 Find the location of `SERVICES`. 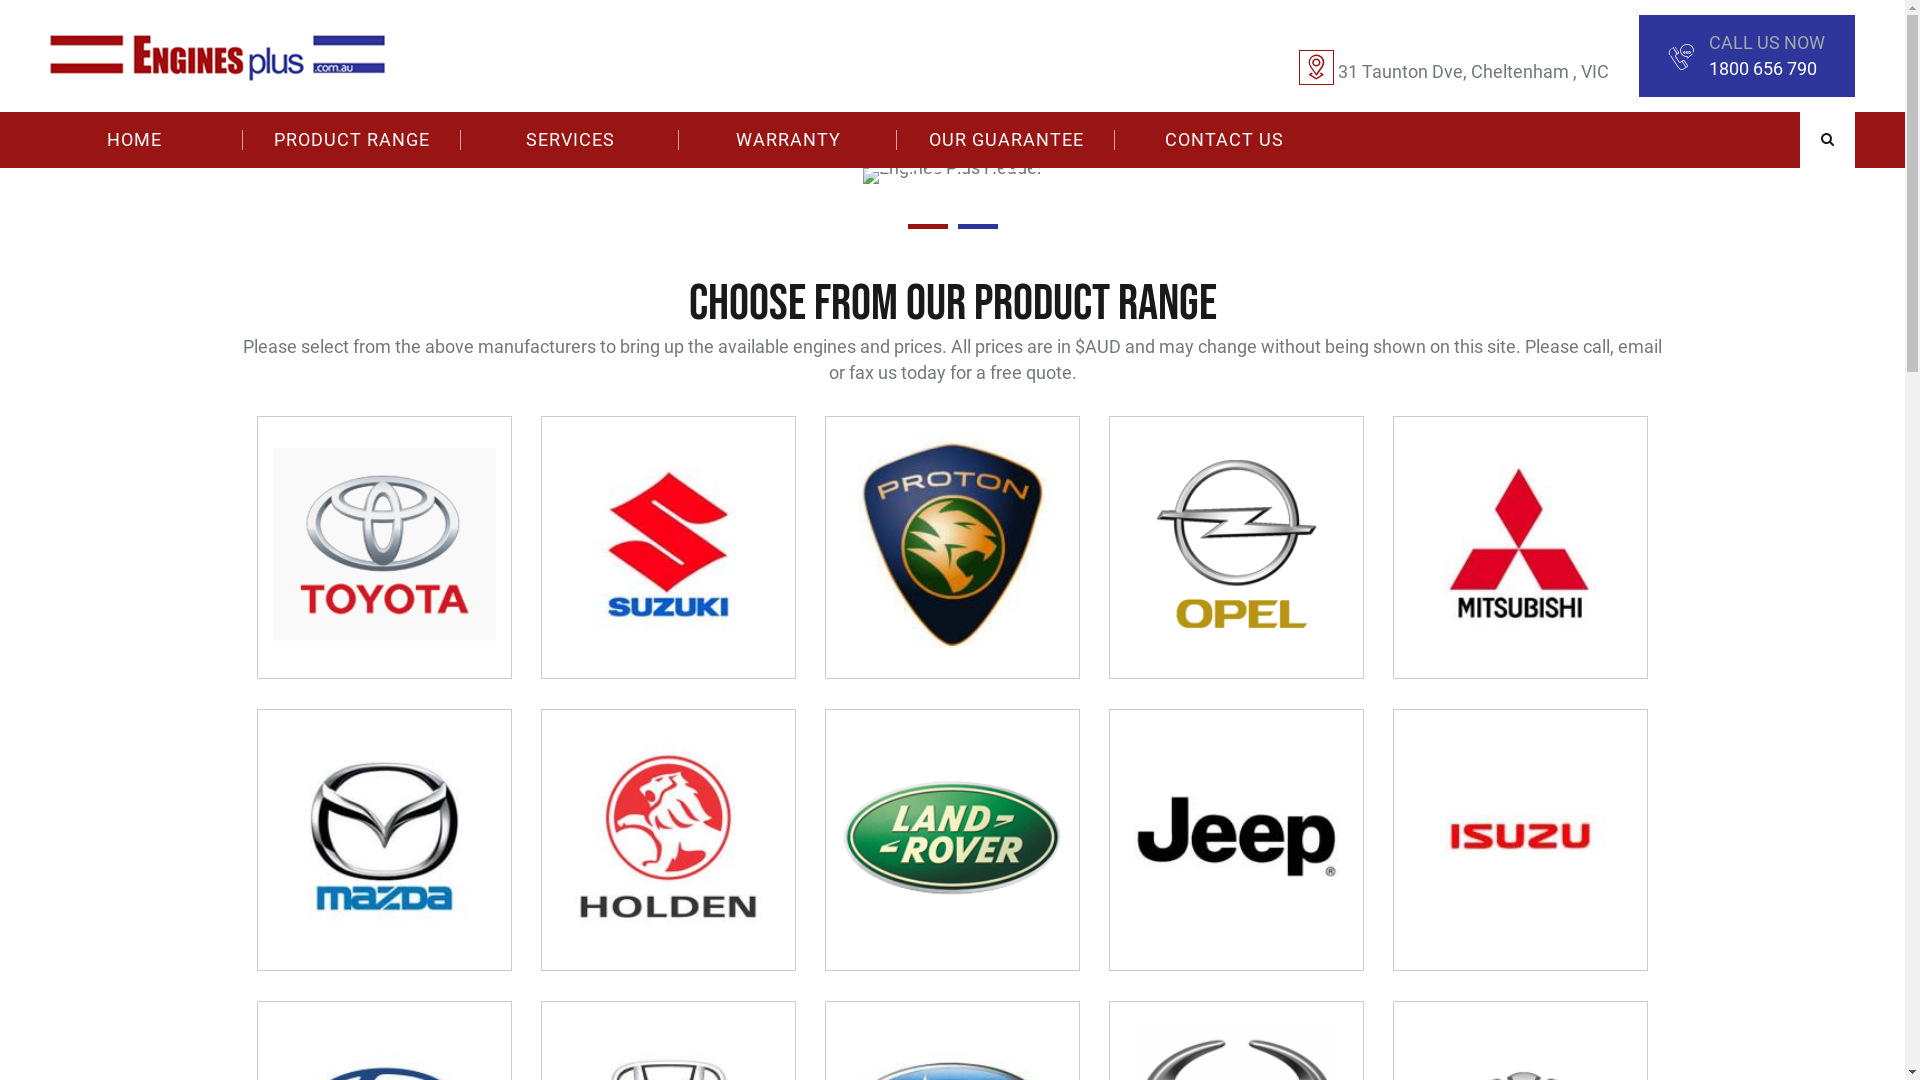

SERVICES is located at coordinates (570, 140).